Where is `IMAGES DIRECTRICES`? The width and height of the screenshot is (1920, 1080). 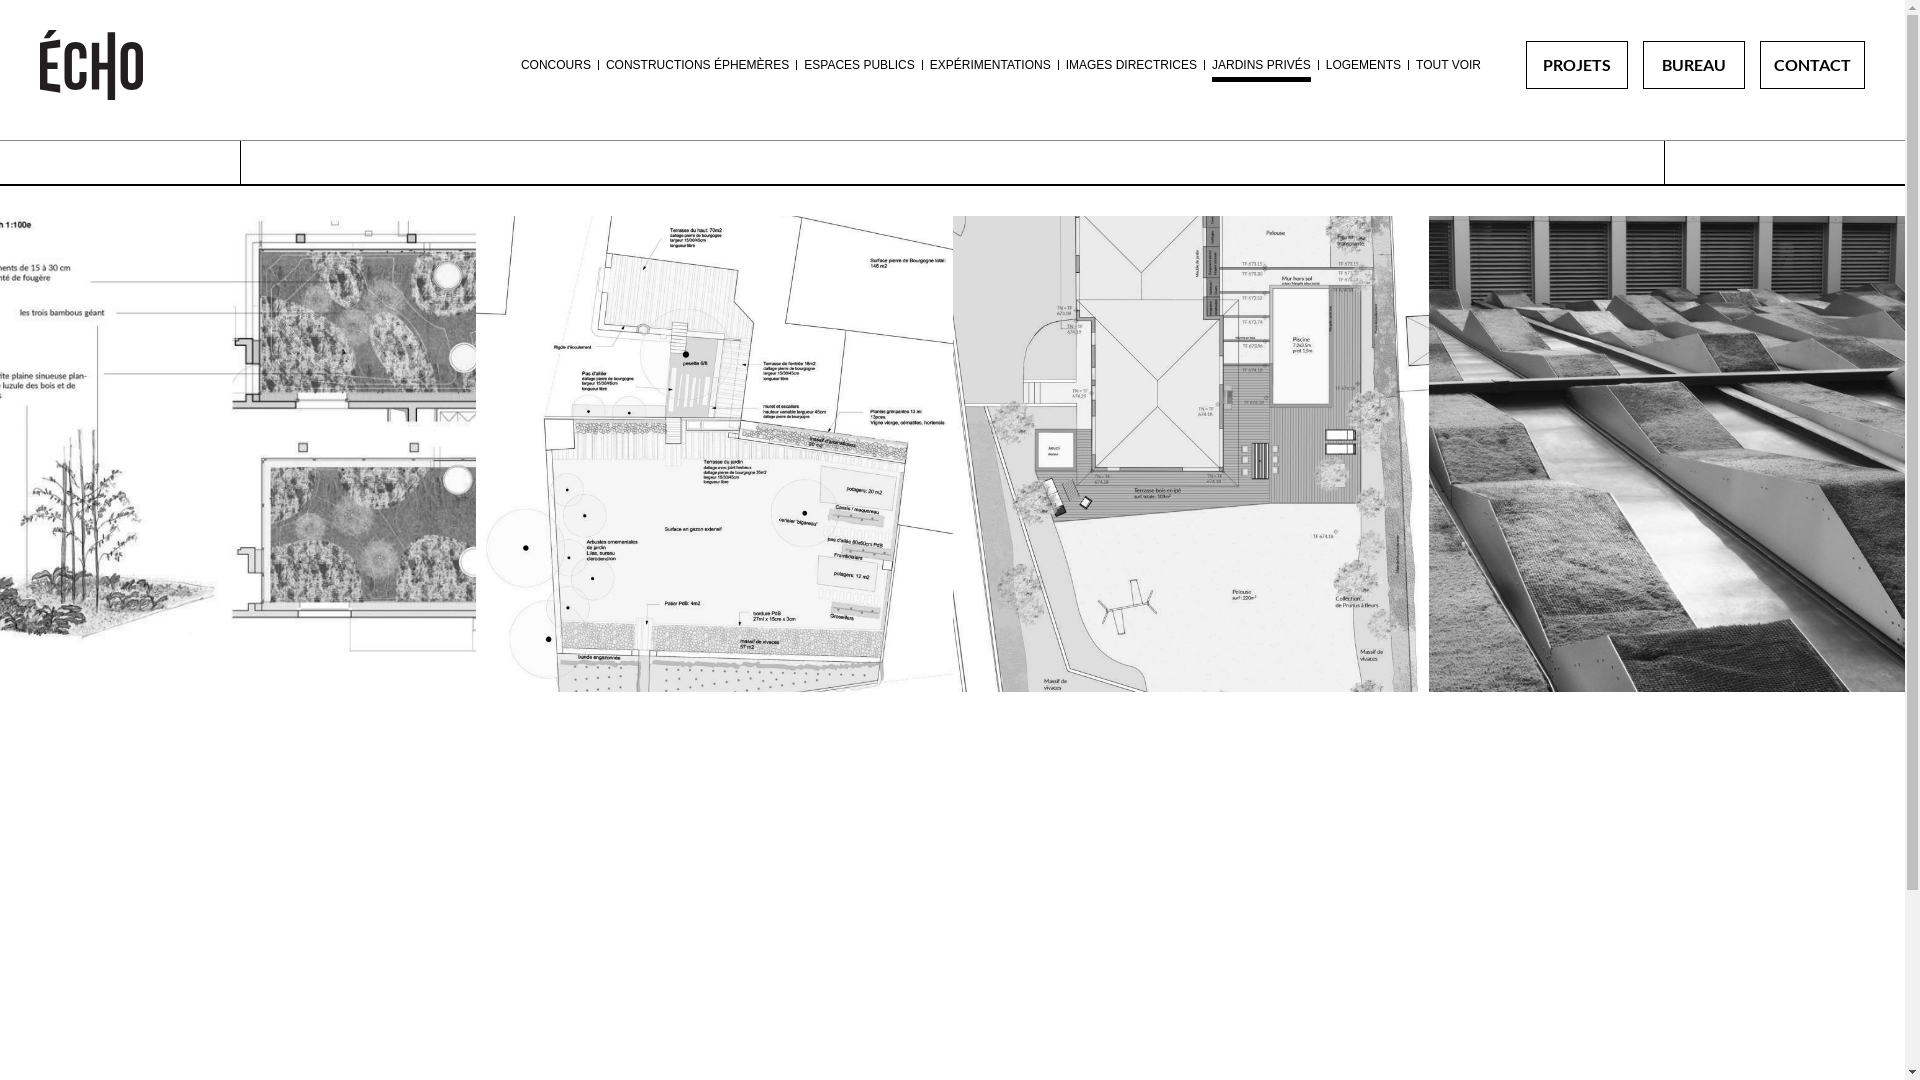 IMAGES DIRECTRICES is located at coordinates (1132, 65).